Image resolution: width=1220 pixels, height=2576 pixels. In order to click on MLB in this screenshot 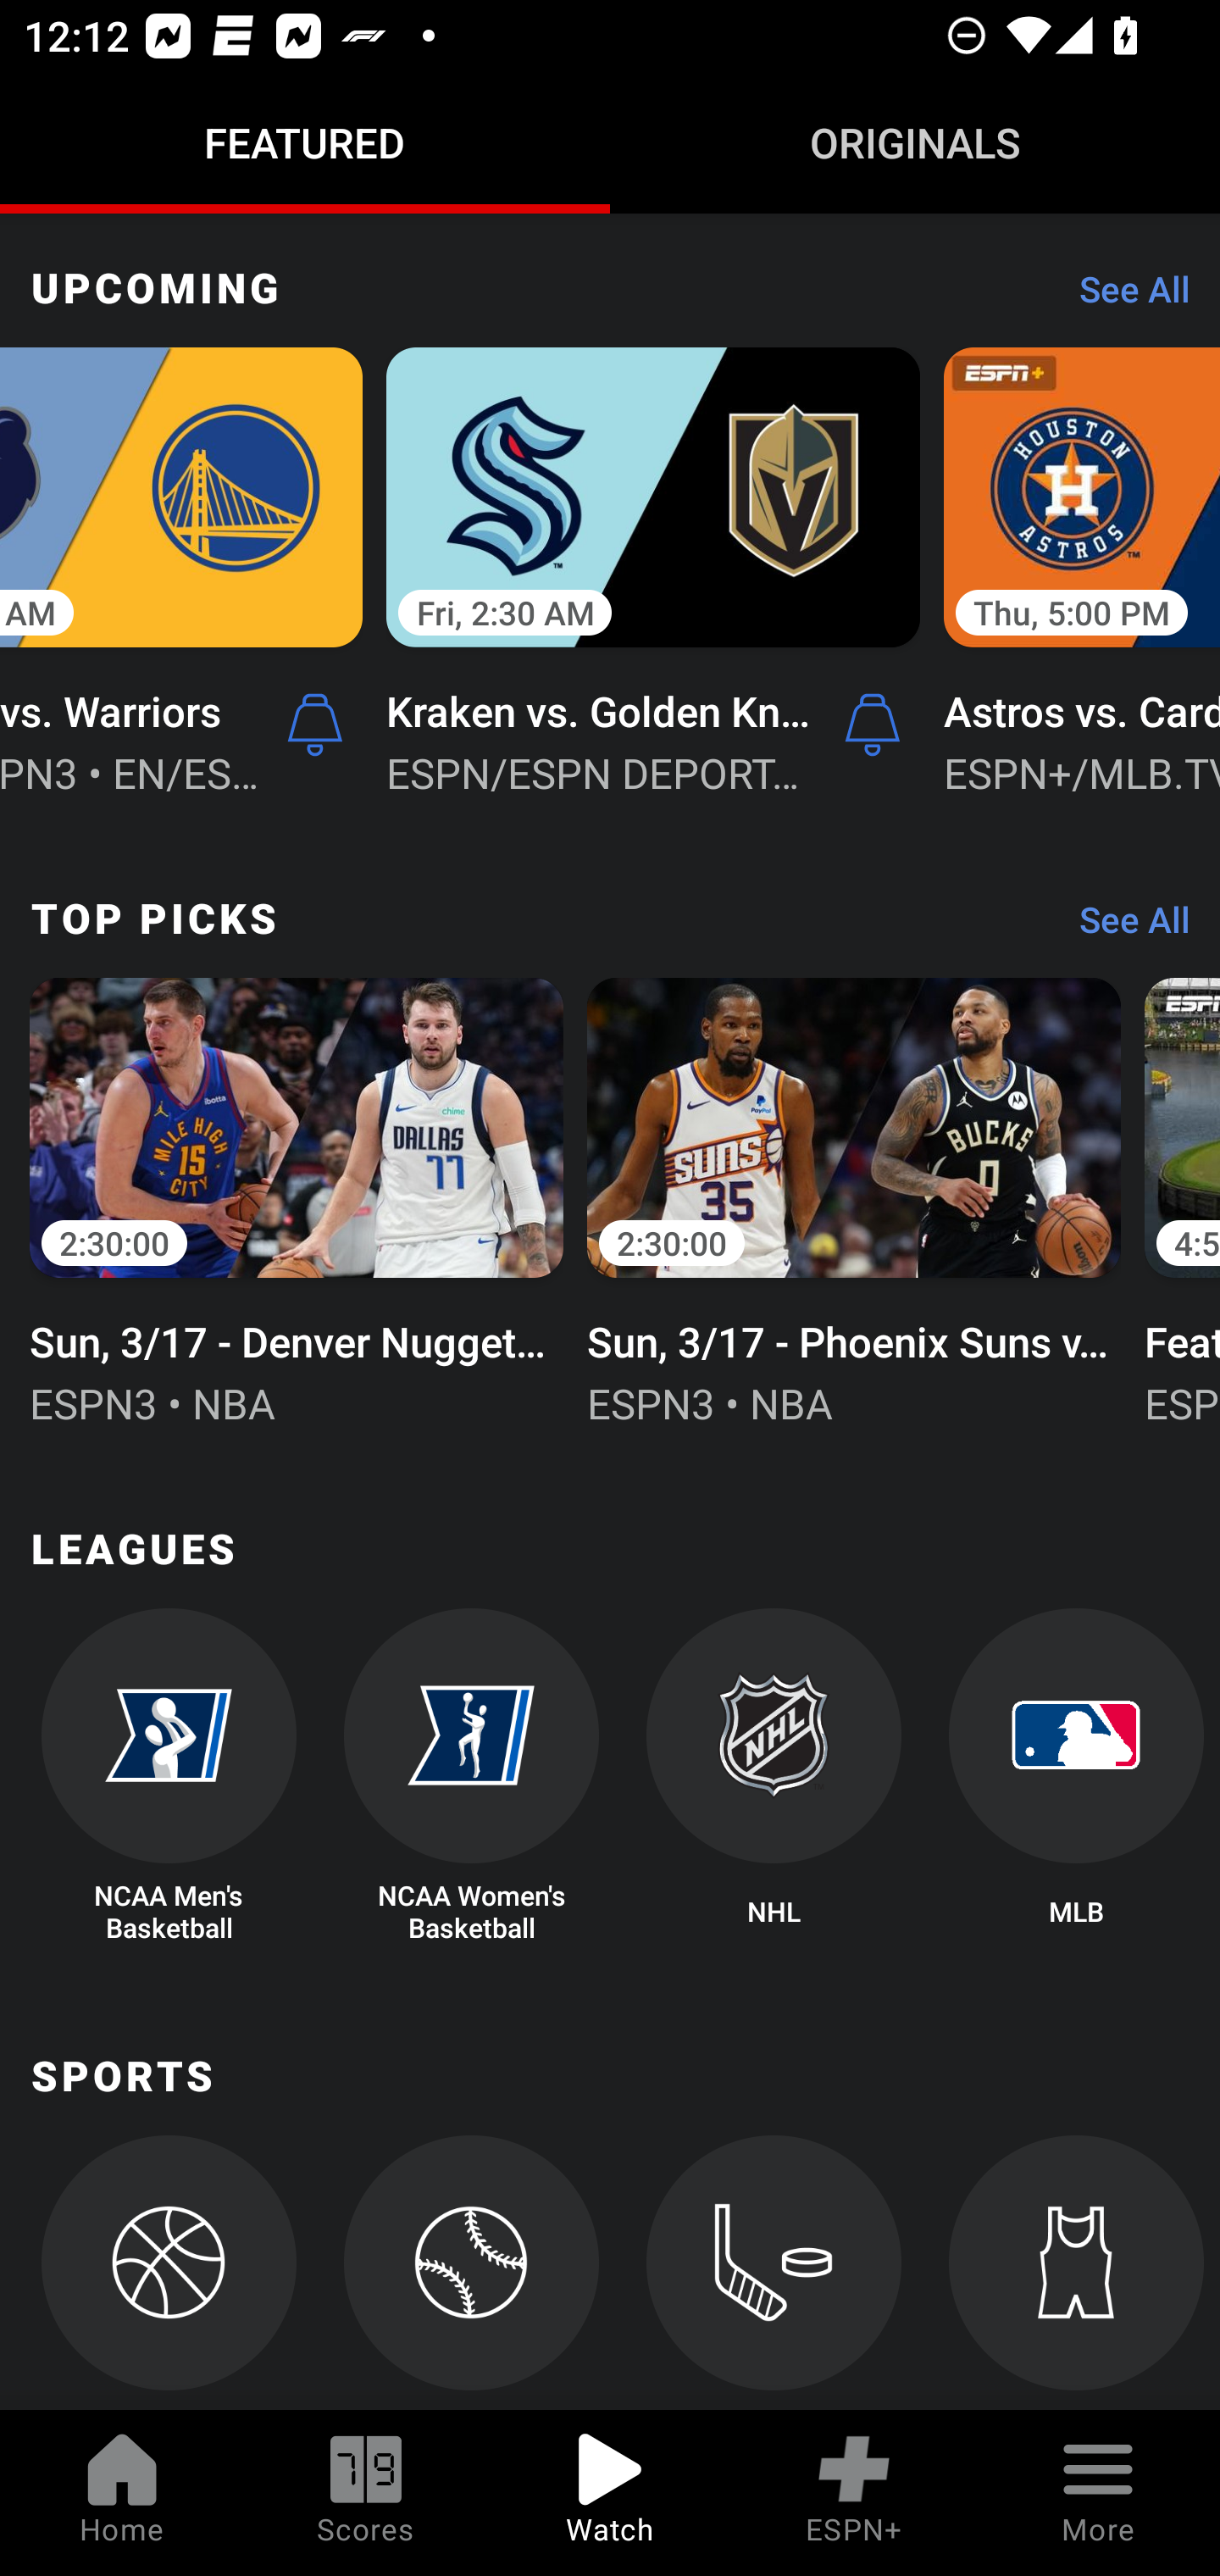, I will do `click(1076, 1777)`.